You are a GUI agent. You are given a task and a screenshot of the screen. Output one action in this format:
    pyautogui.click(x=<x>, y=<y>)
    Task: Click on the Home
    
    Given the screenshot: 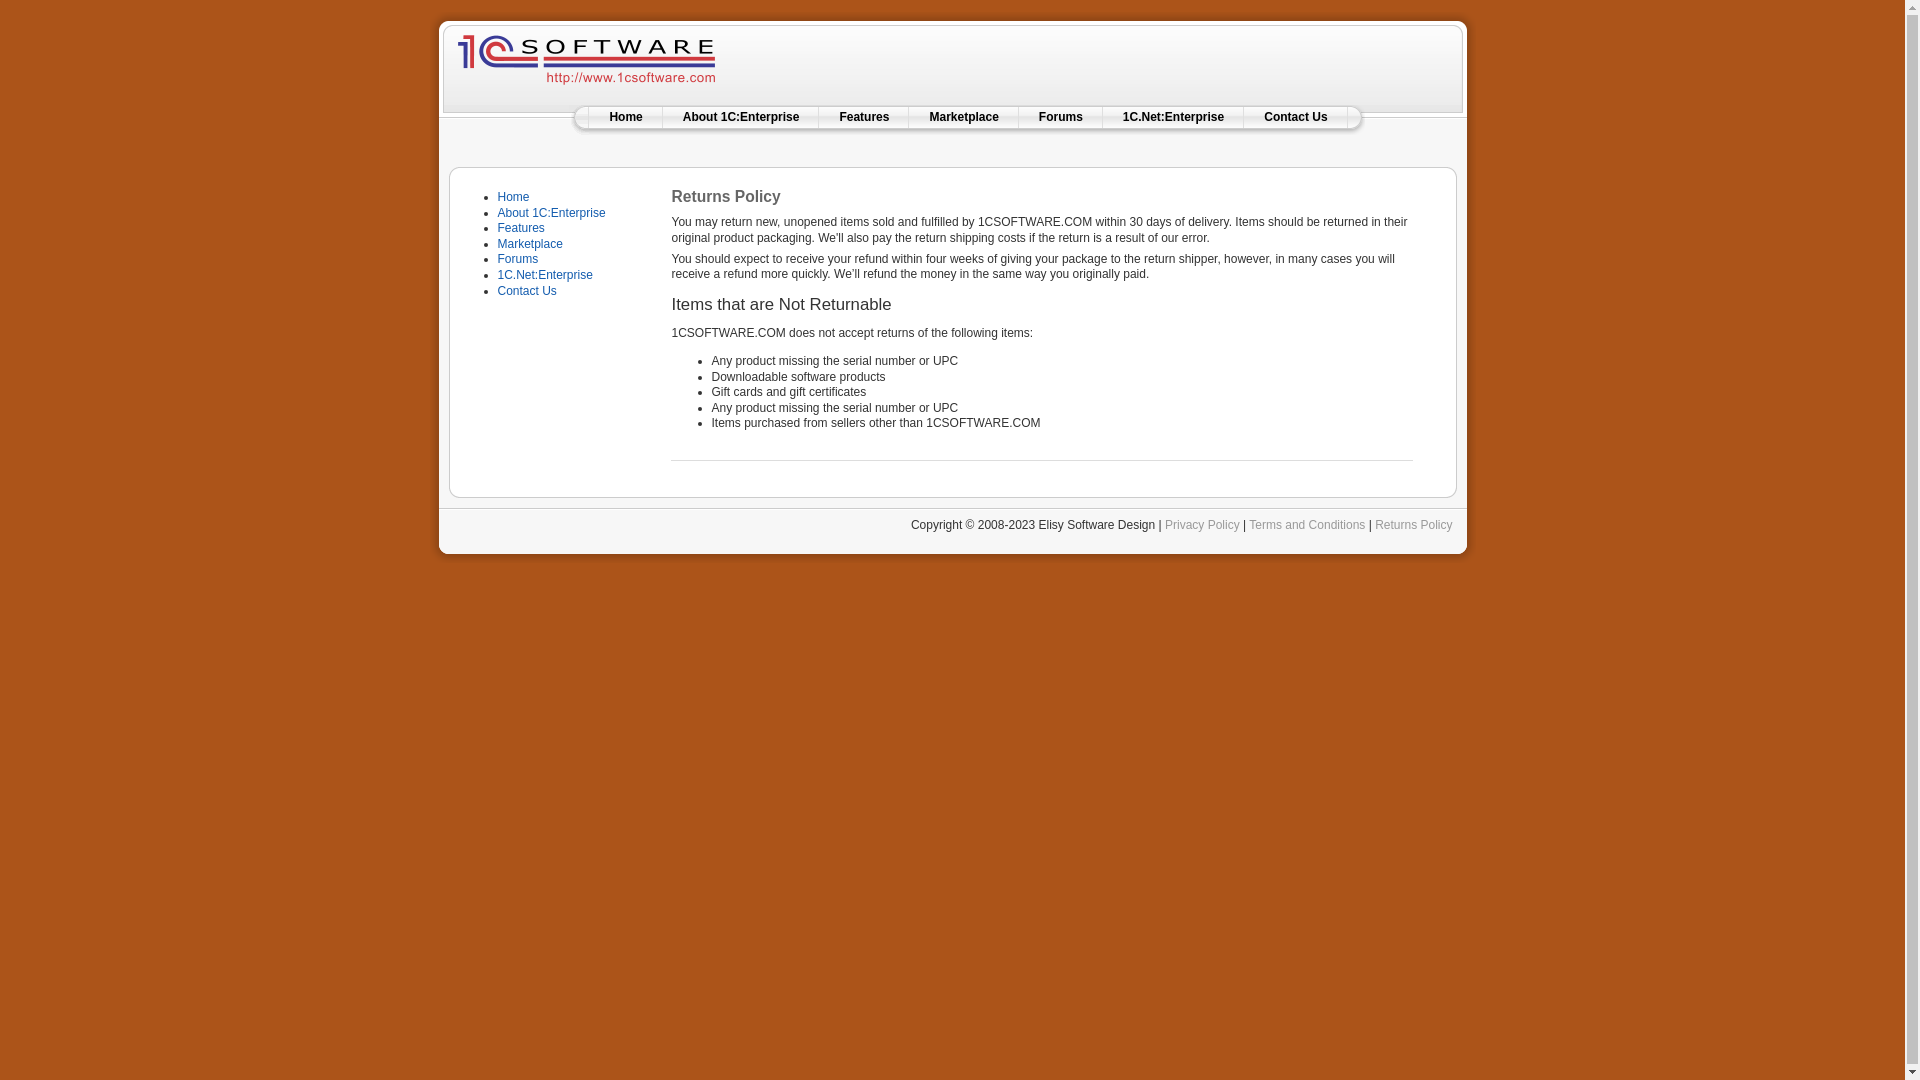 What is the action you would take?
    pyautogui.click(x=626, y=117)
    